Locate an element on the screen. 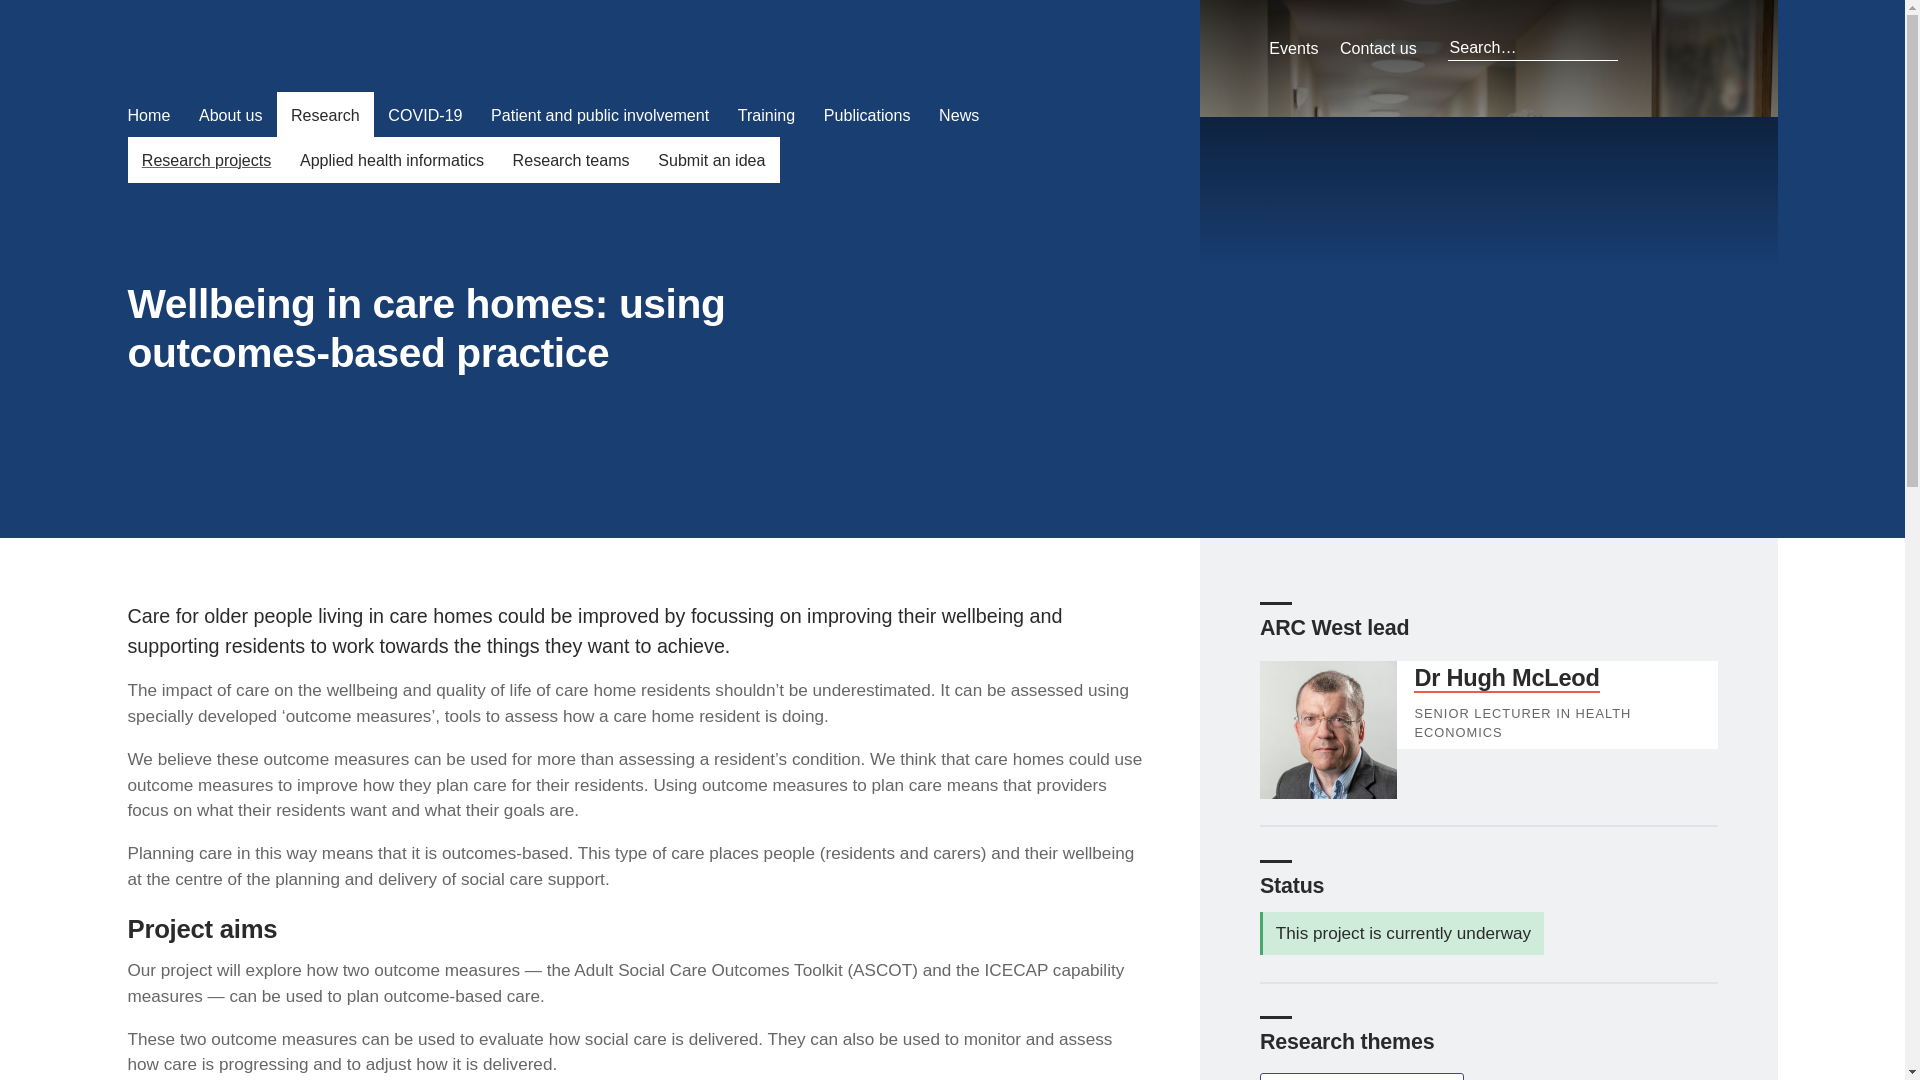 The height and width of the screenshot is (1080, 1920). Events is located at coordinates (1293, 48).